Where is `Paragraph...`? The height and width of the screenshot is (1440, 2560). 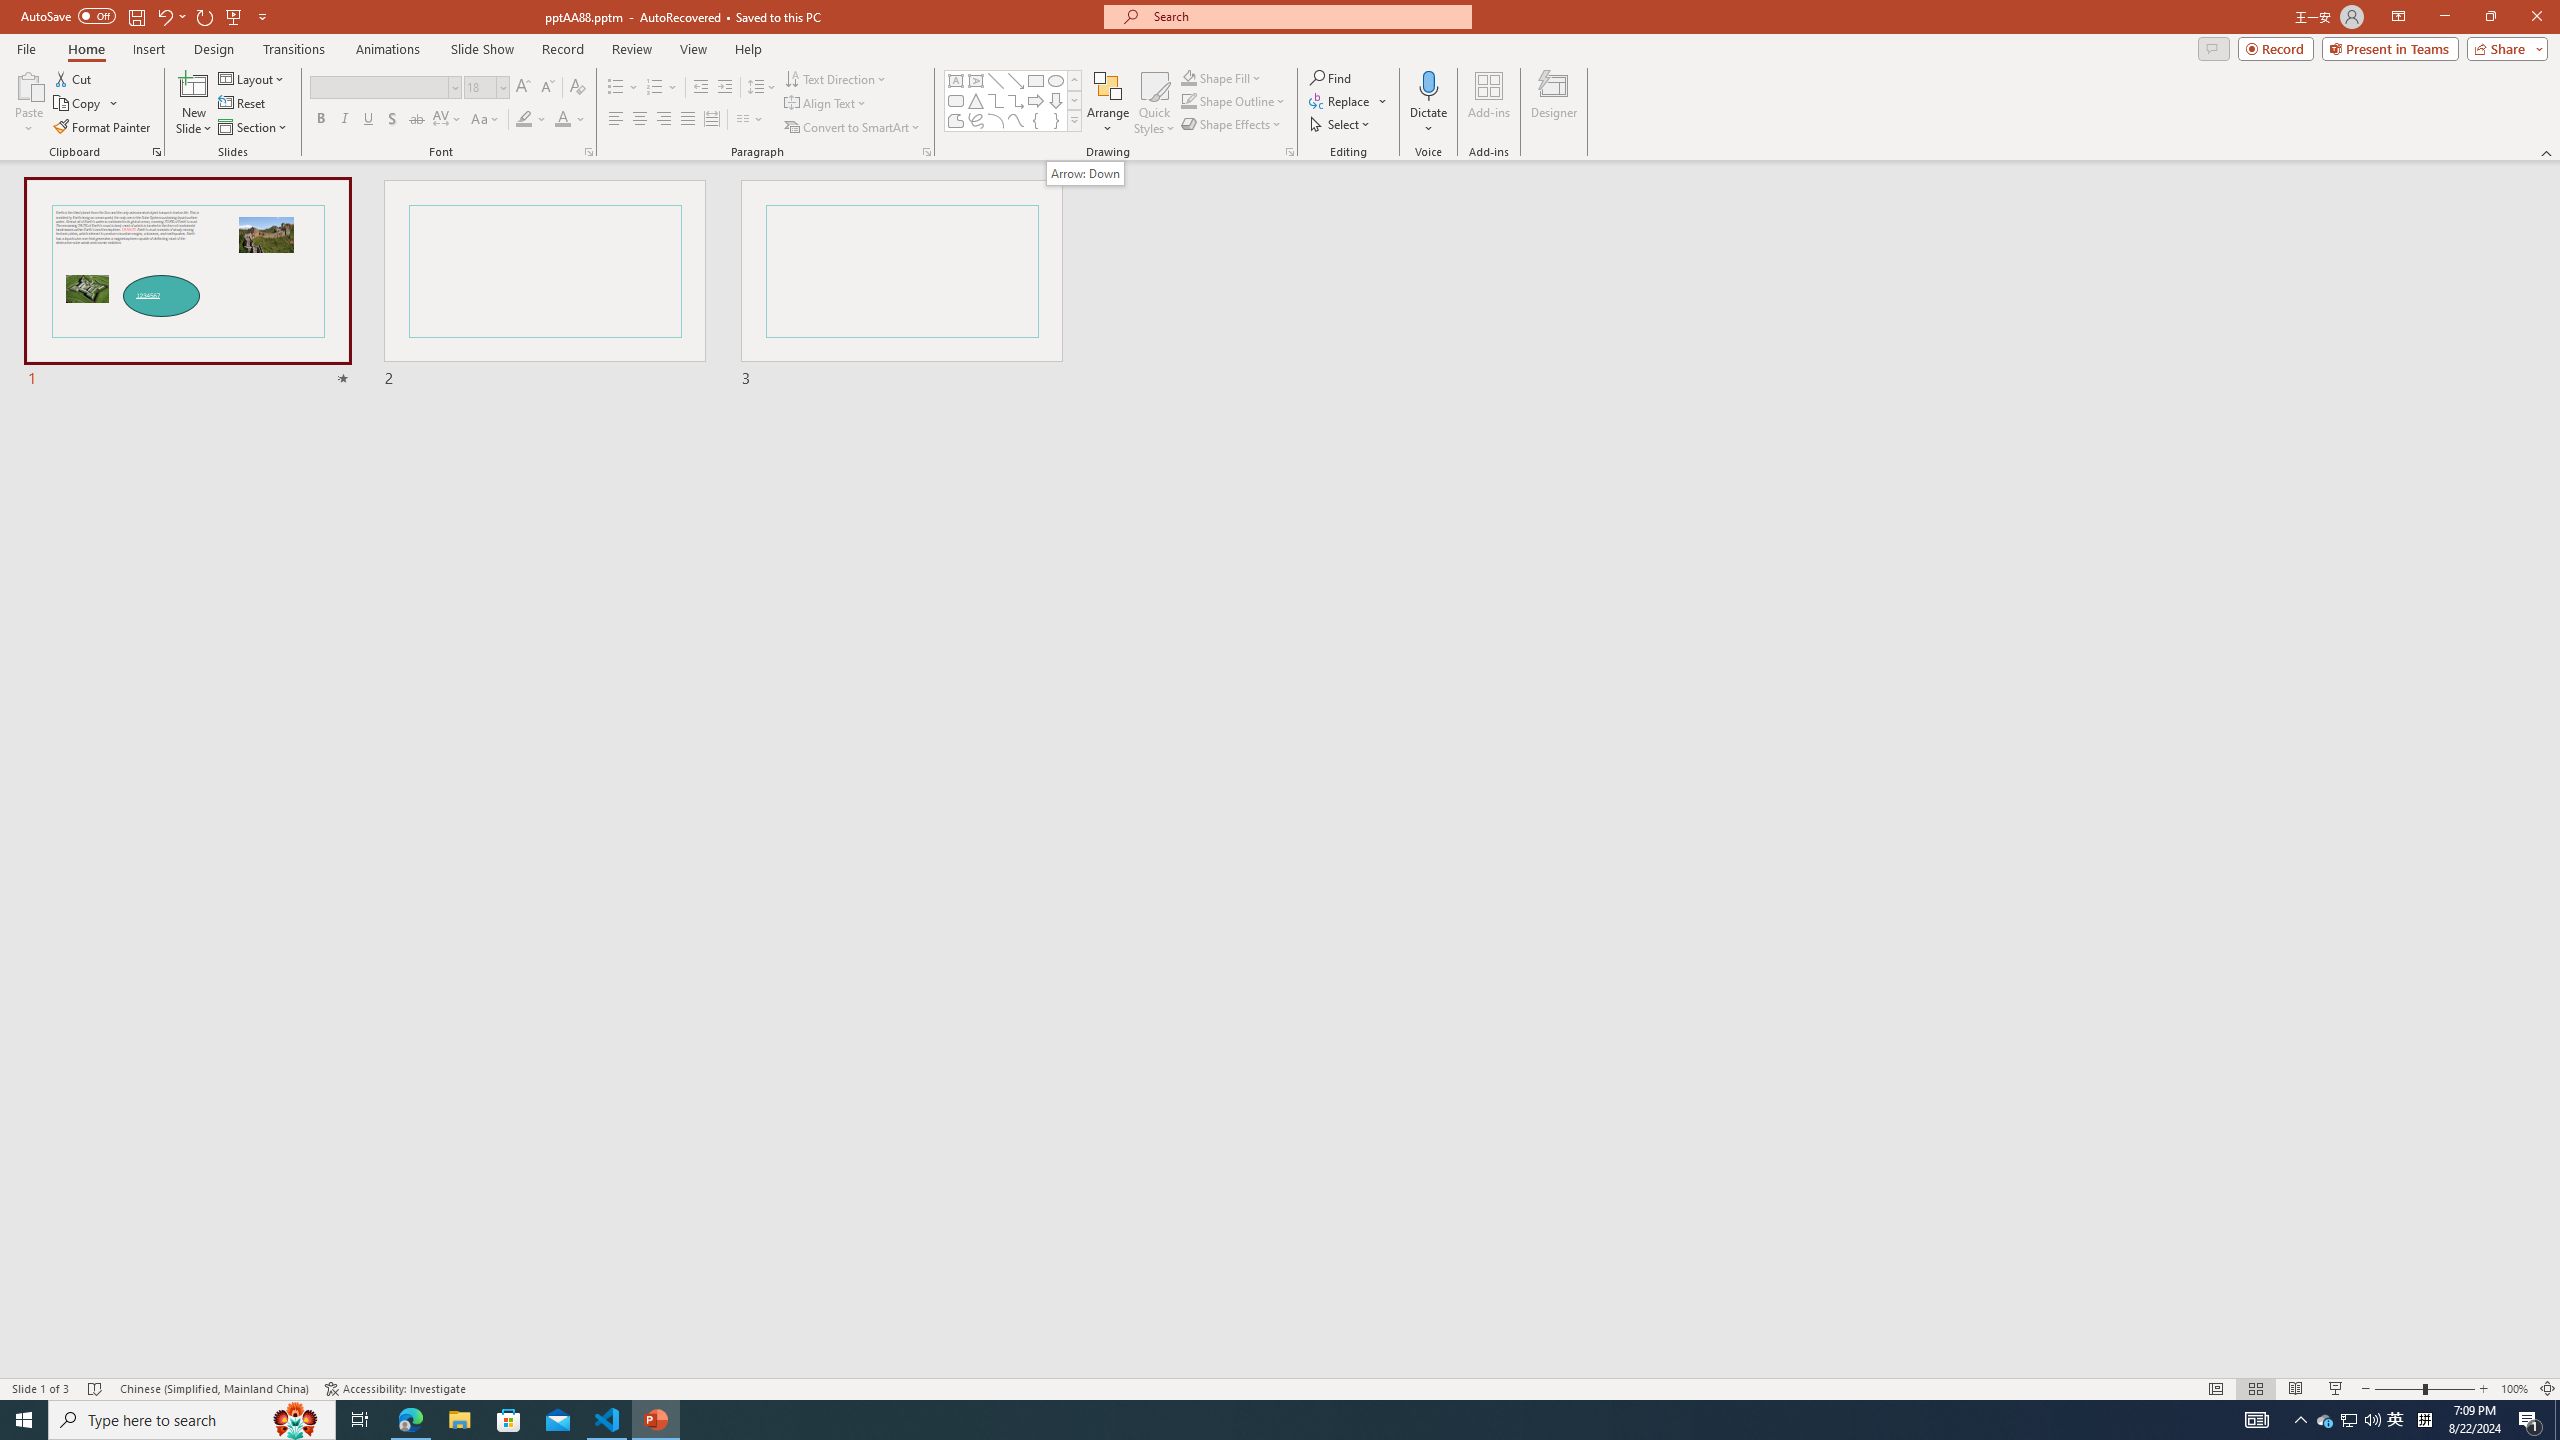
Paragraph... is located at coordinates (926, 152).